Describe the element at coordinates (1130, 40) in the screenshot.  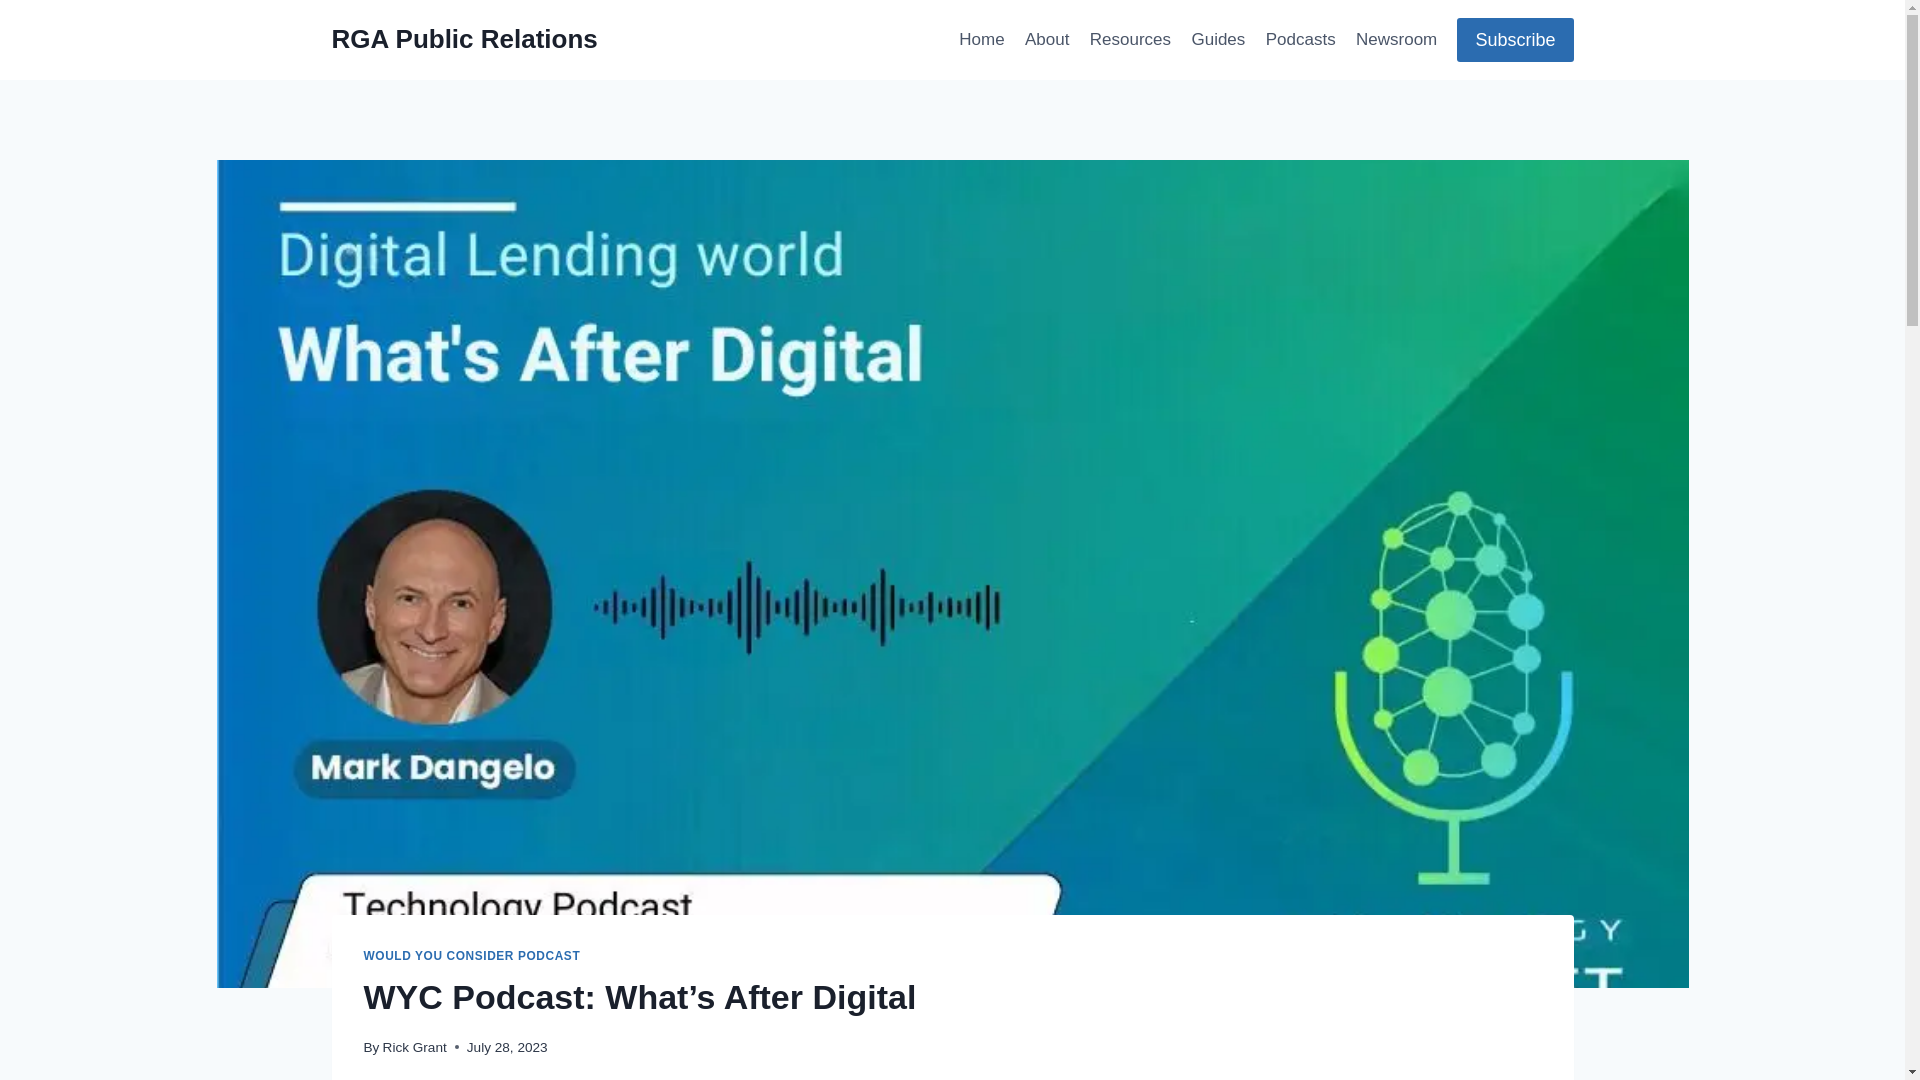
I see `Resources` at that location.